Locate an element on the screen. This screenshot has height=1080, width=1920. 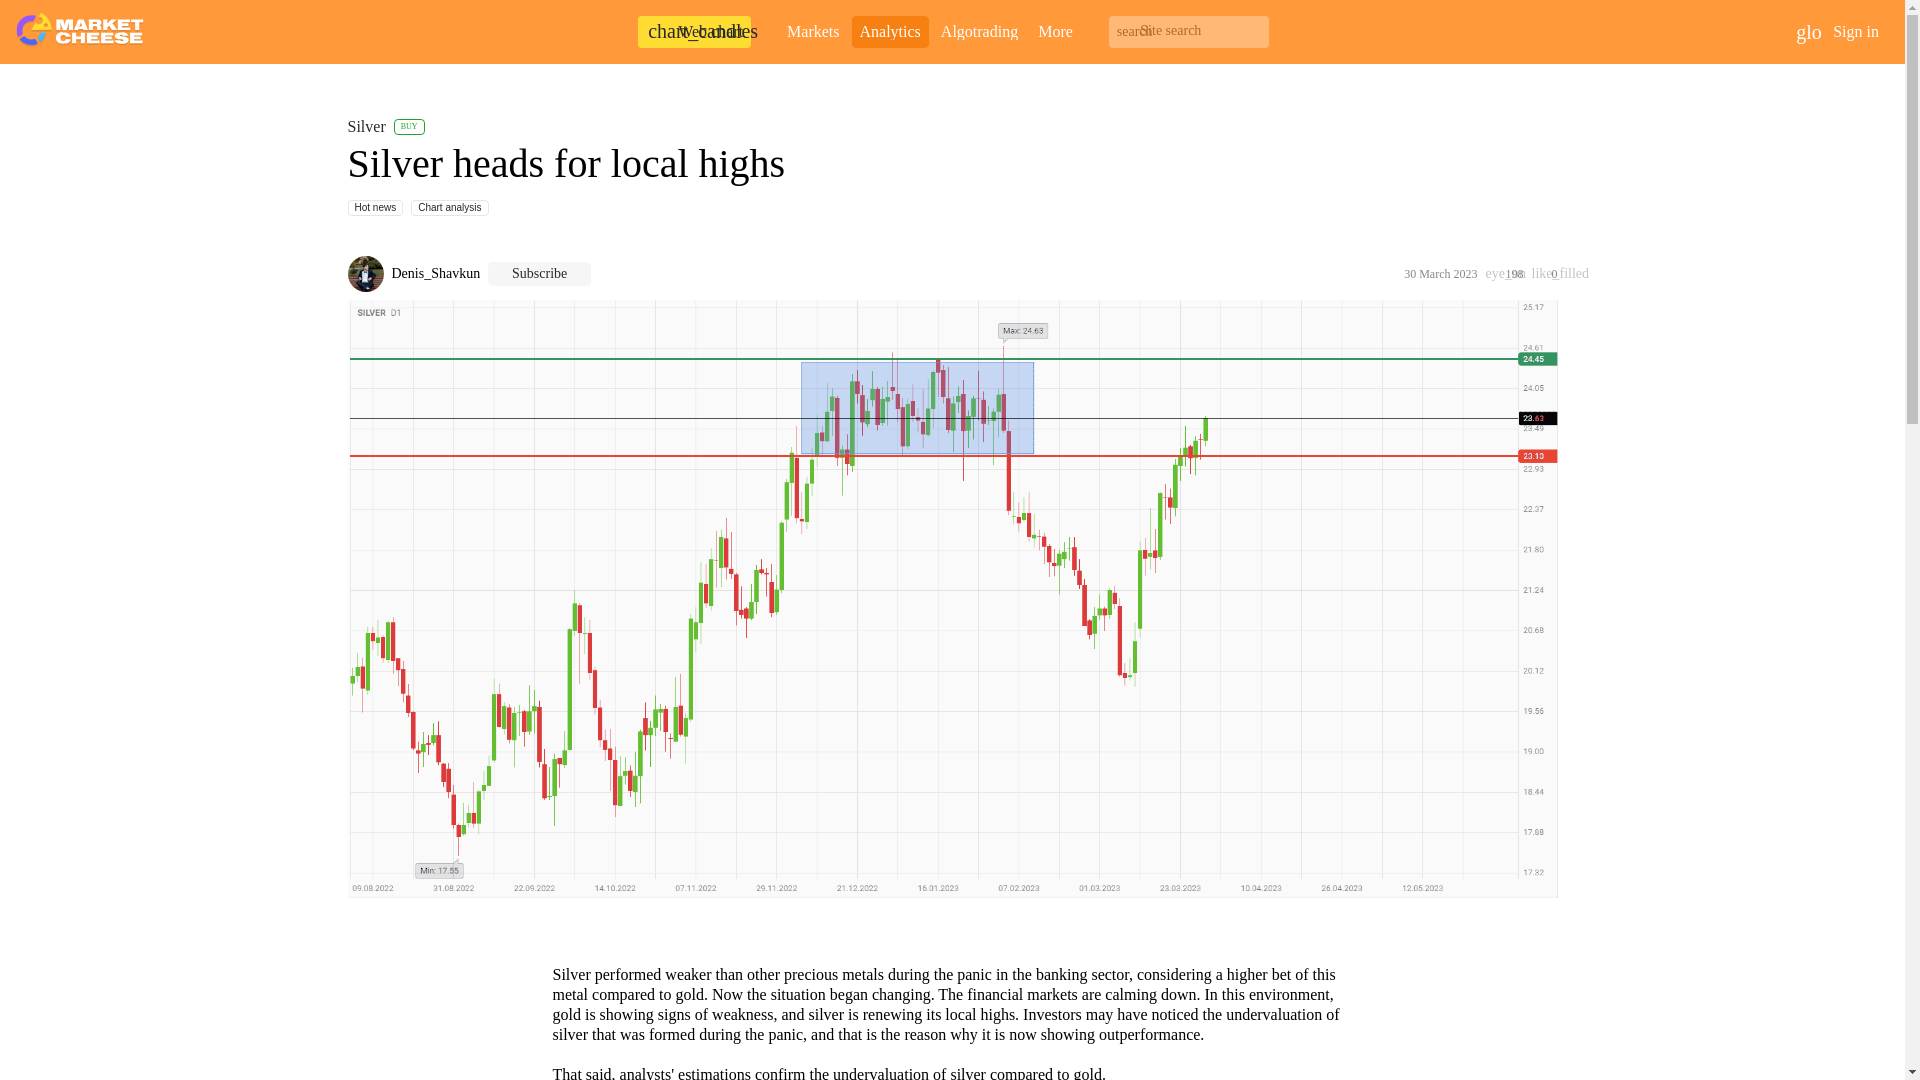
Algotrading is located at coordinates (979, 32).